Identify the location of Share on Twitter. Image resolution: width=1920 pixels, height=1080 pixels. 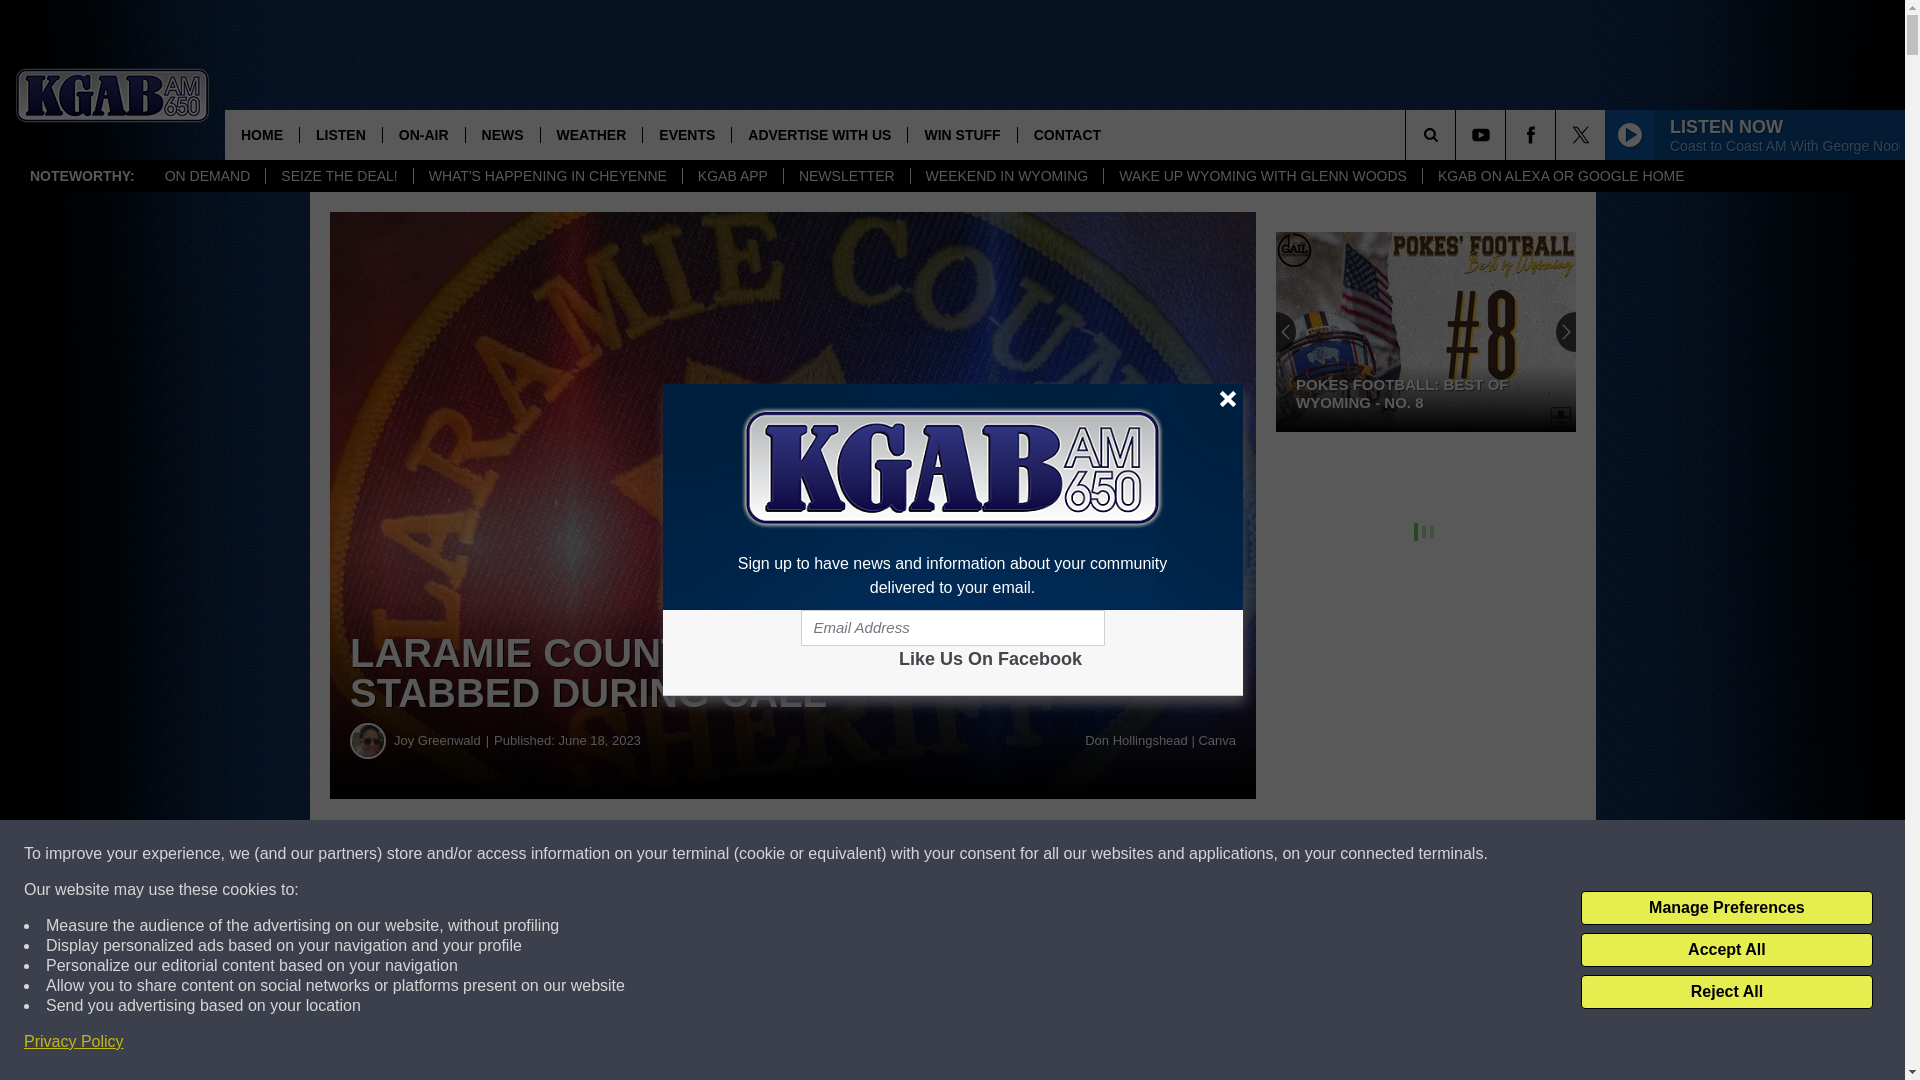
(978, 854).